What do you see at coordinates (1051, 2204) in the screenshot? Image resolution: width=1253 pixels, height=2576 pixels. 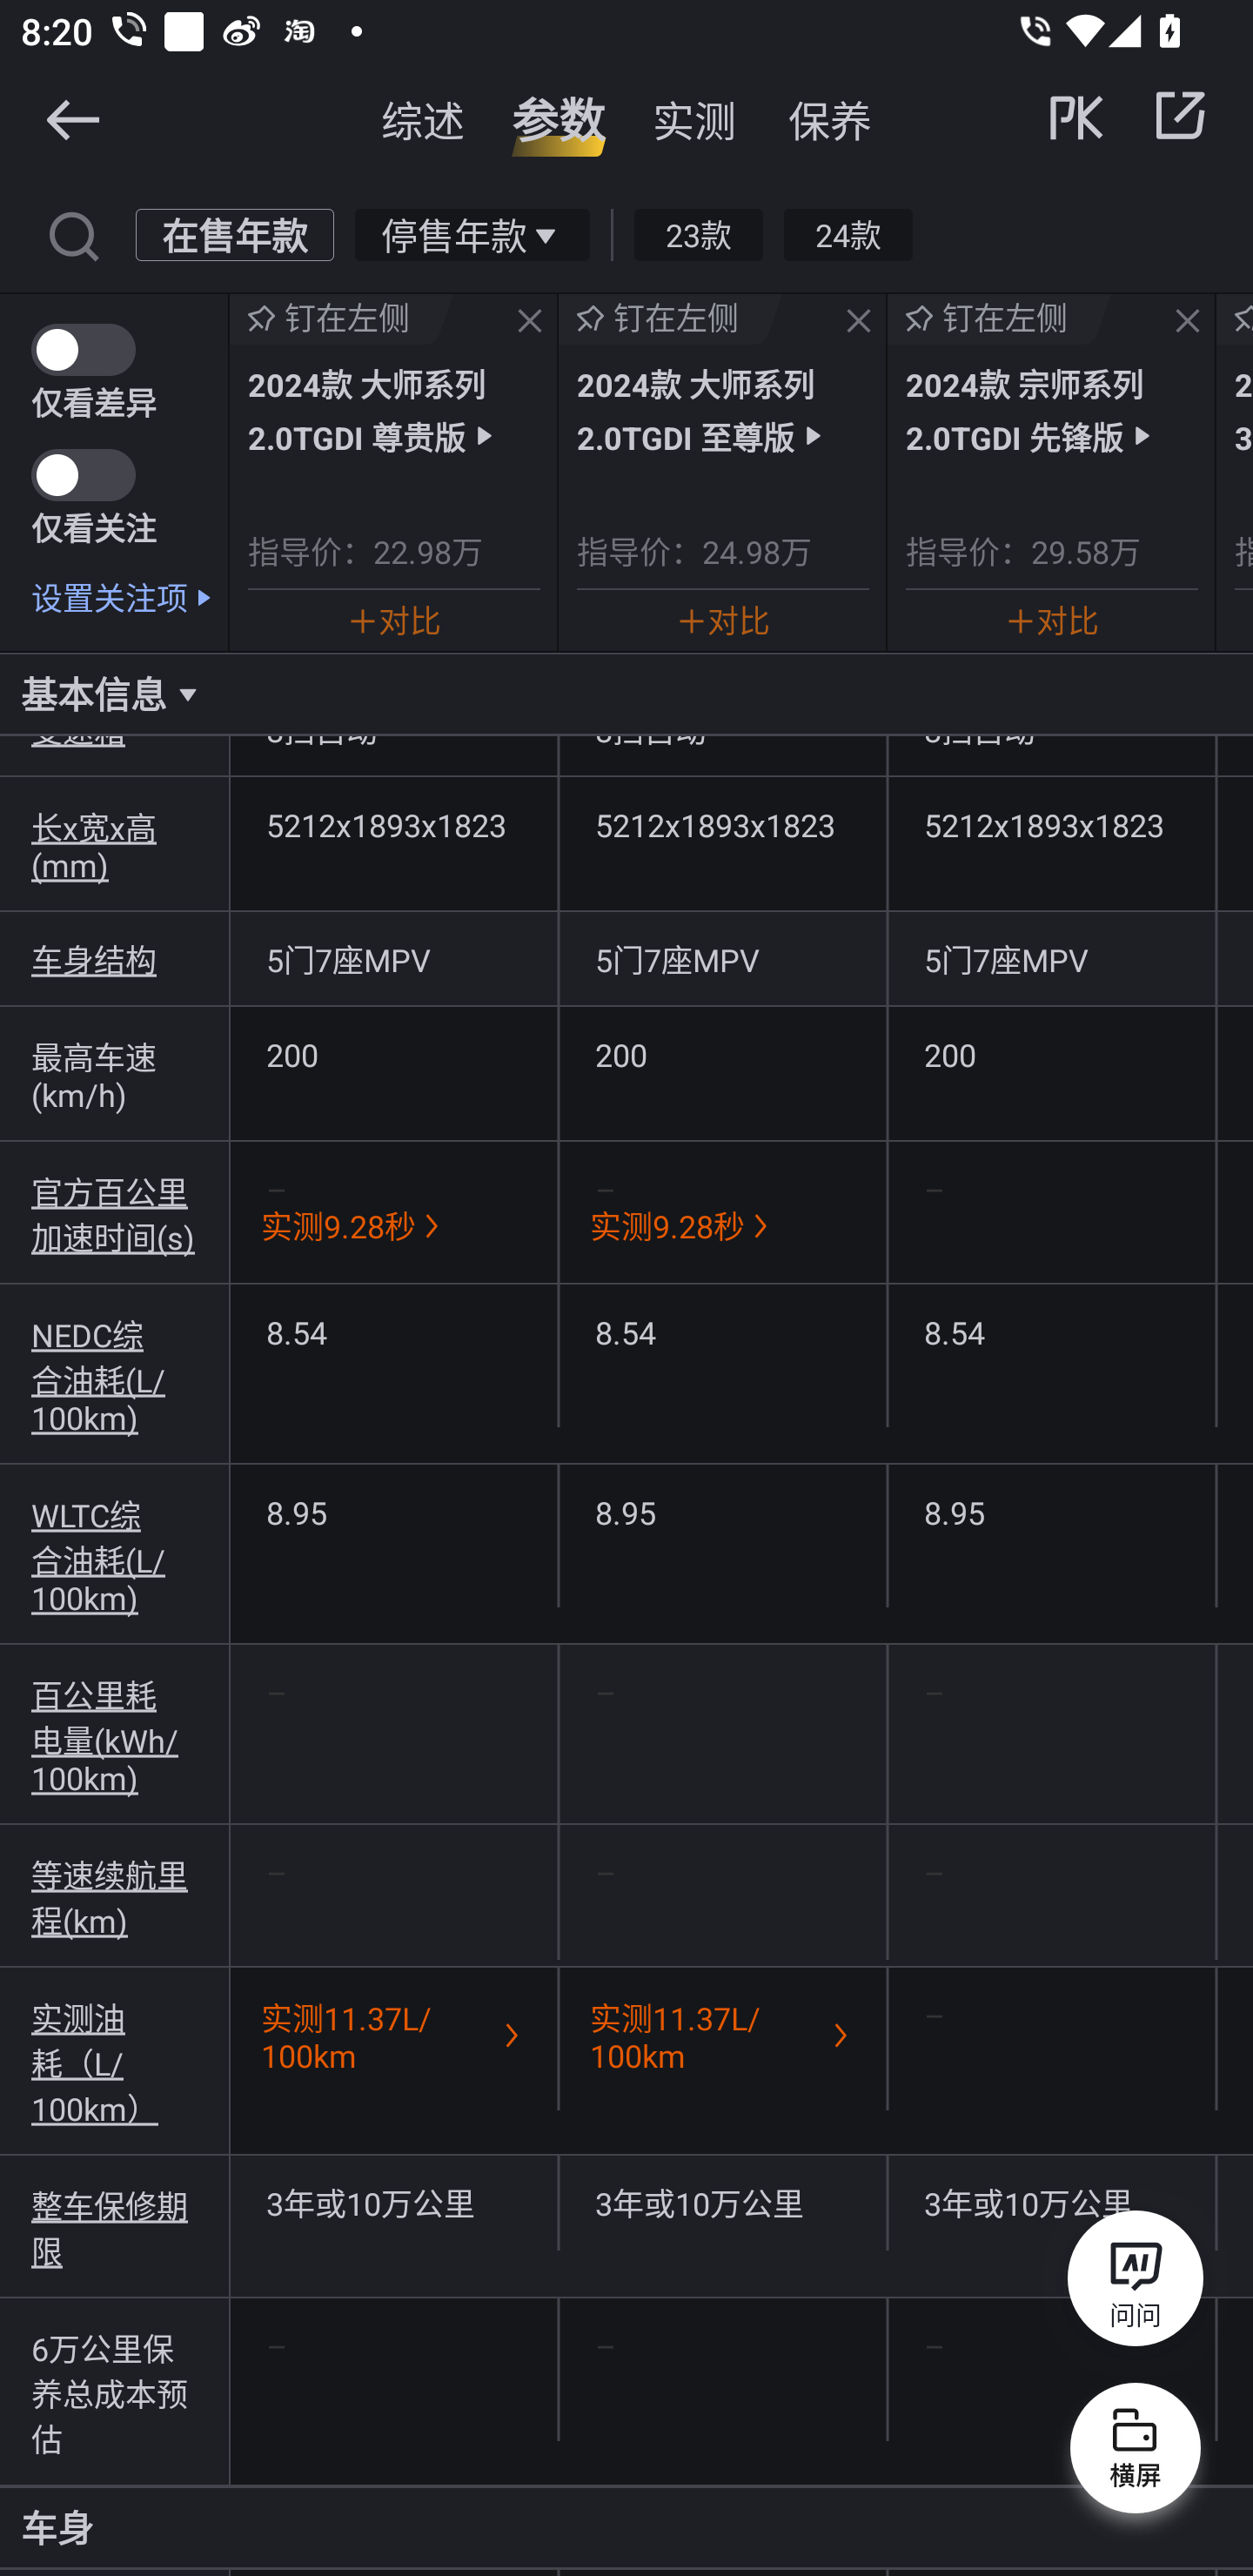 I see `3年或10万公里` at bounding box center [1051, 2204].